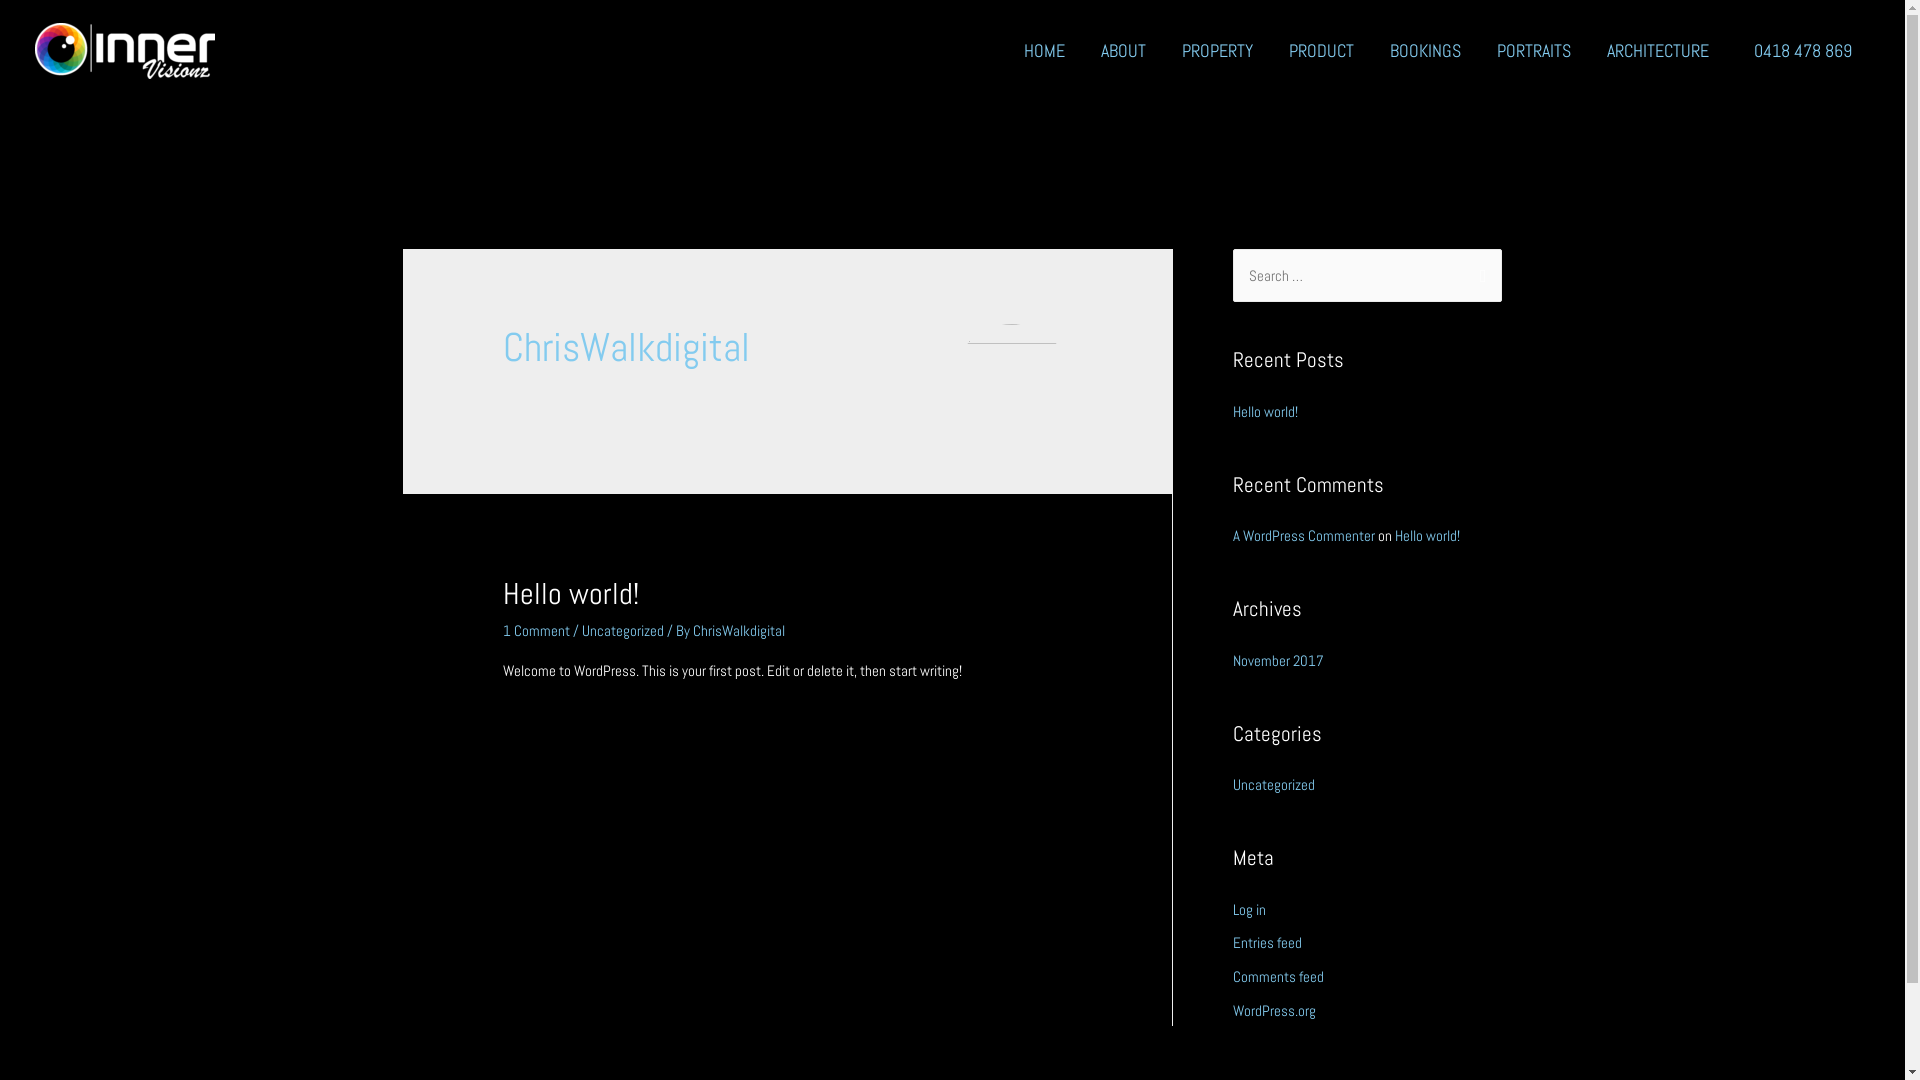 This screenshot has width=1920, height=1080. What do you see at coordinates (1124, 51) in the screenshot?
I see `ABOUT` at bounding box center [1124, 51].